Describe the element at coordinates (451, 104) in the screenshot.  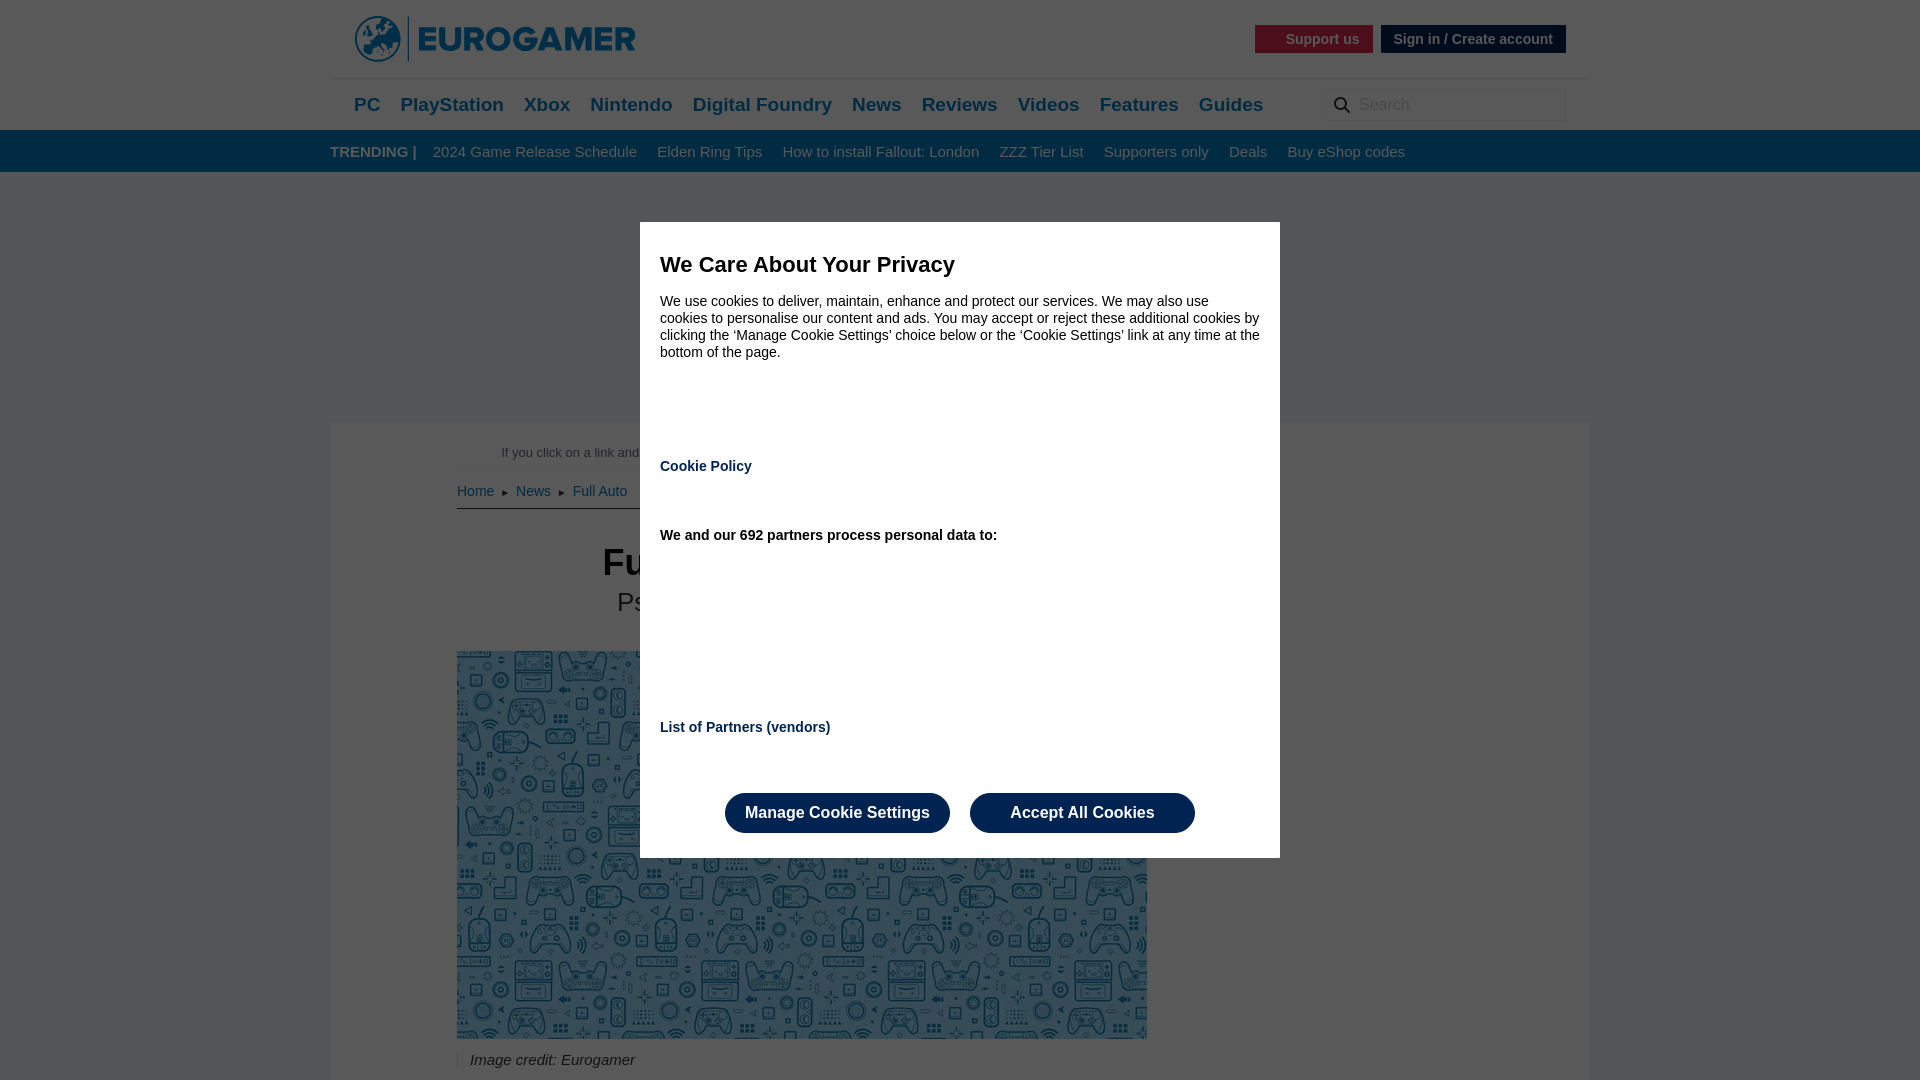
I see `PlayStation` at that location.